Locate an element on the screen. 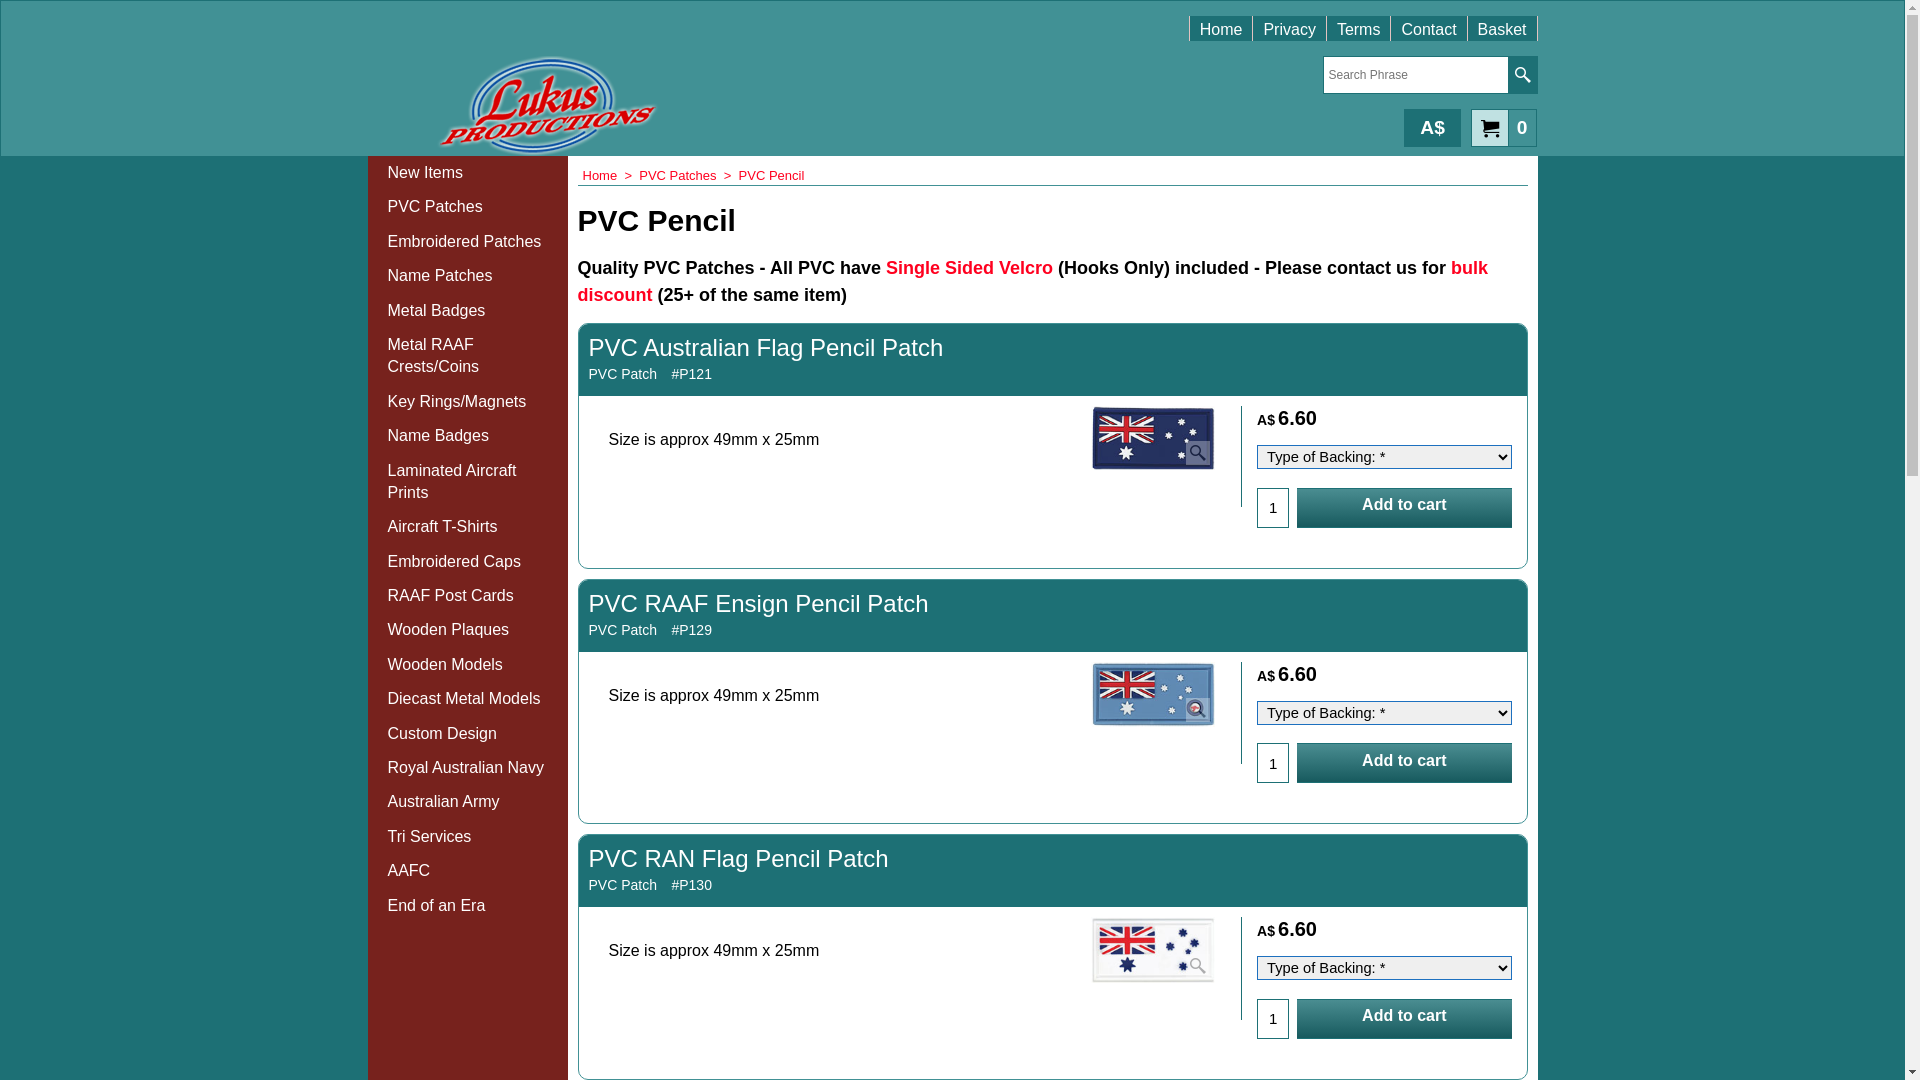 The image size is (1920, 1080). Add to cart is located at coordinates (1404, 1019).